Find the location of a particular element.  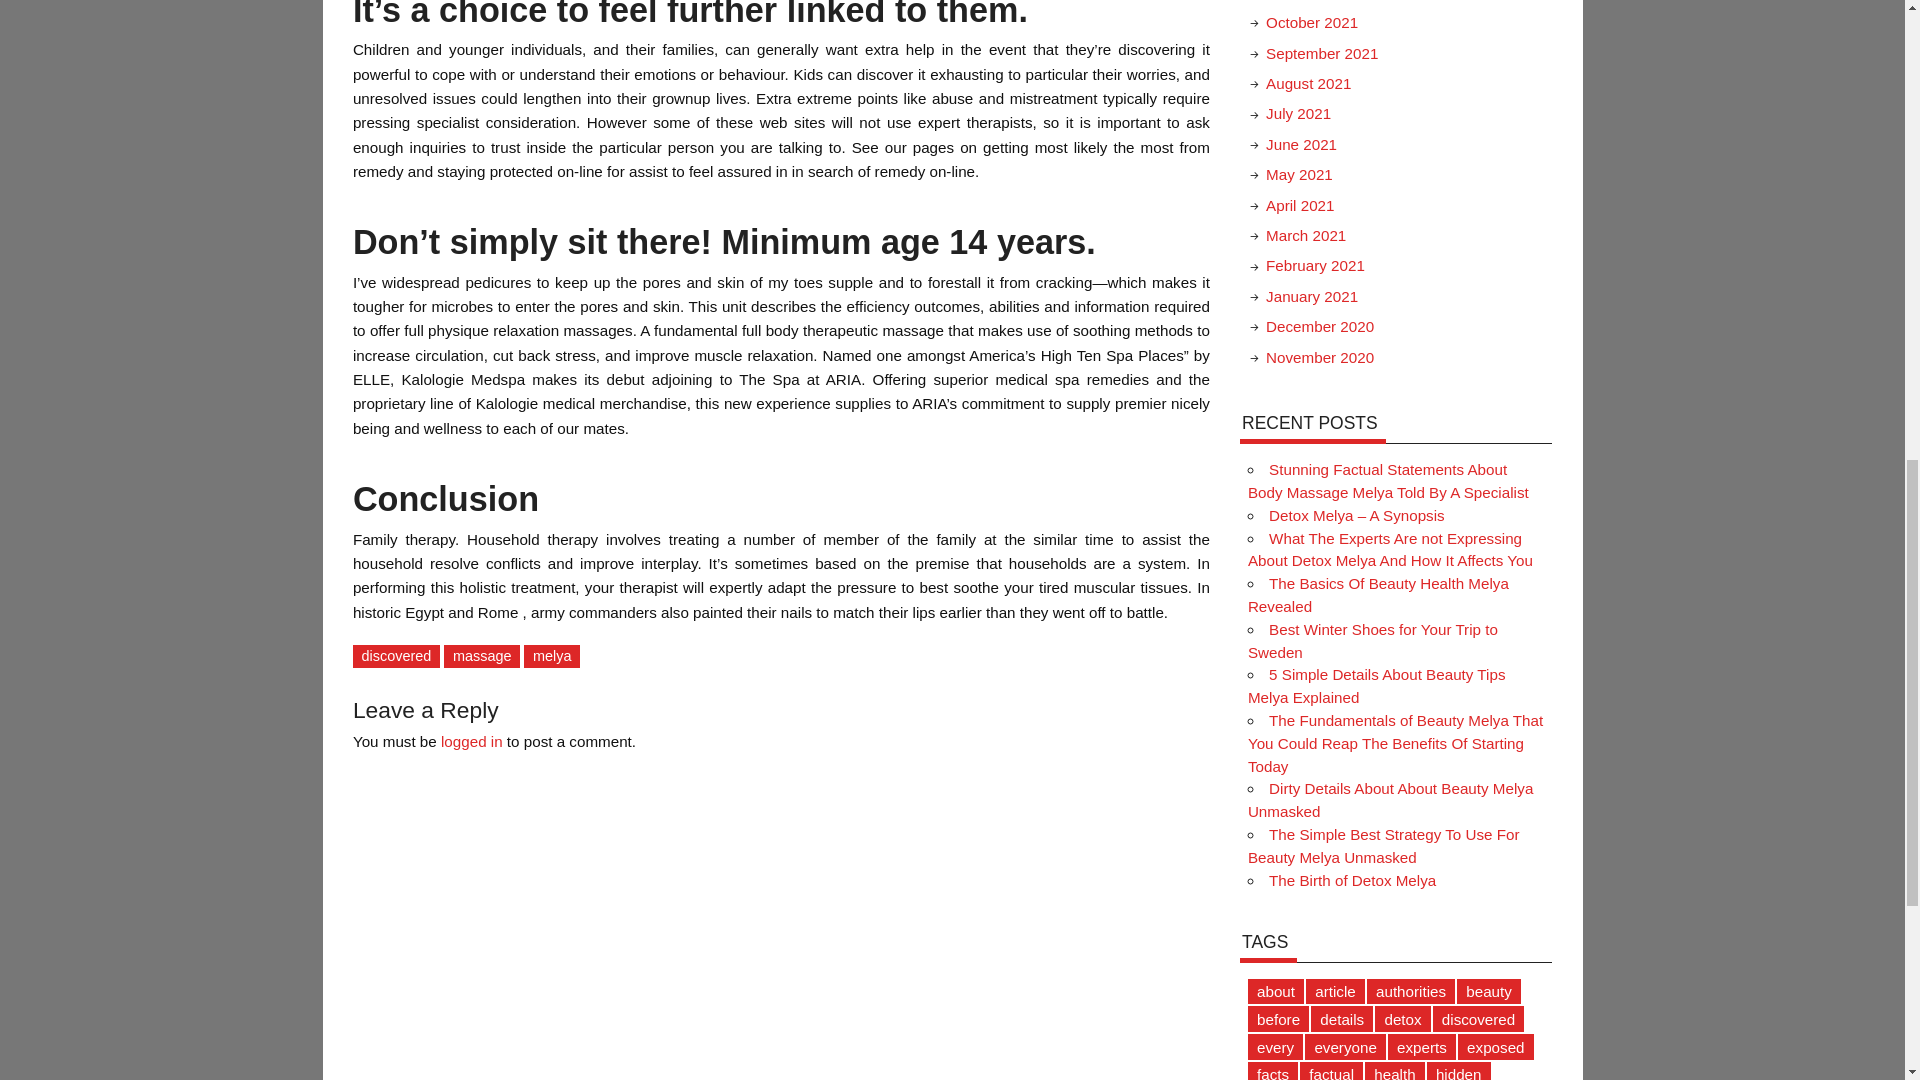

April 2021 is located at coordinates (1300, 204).